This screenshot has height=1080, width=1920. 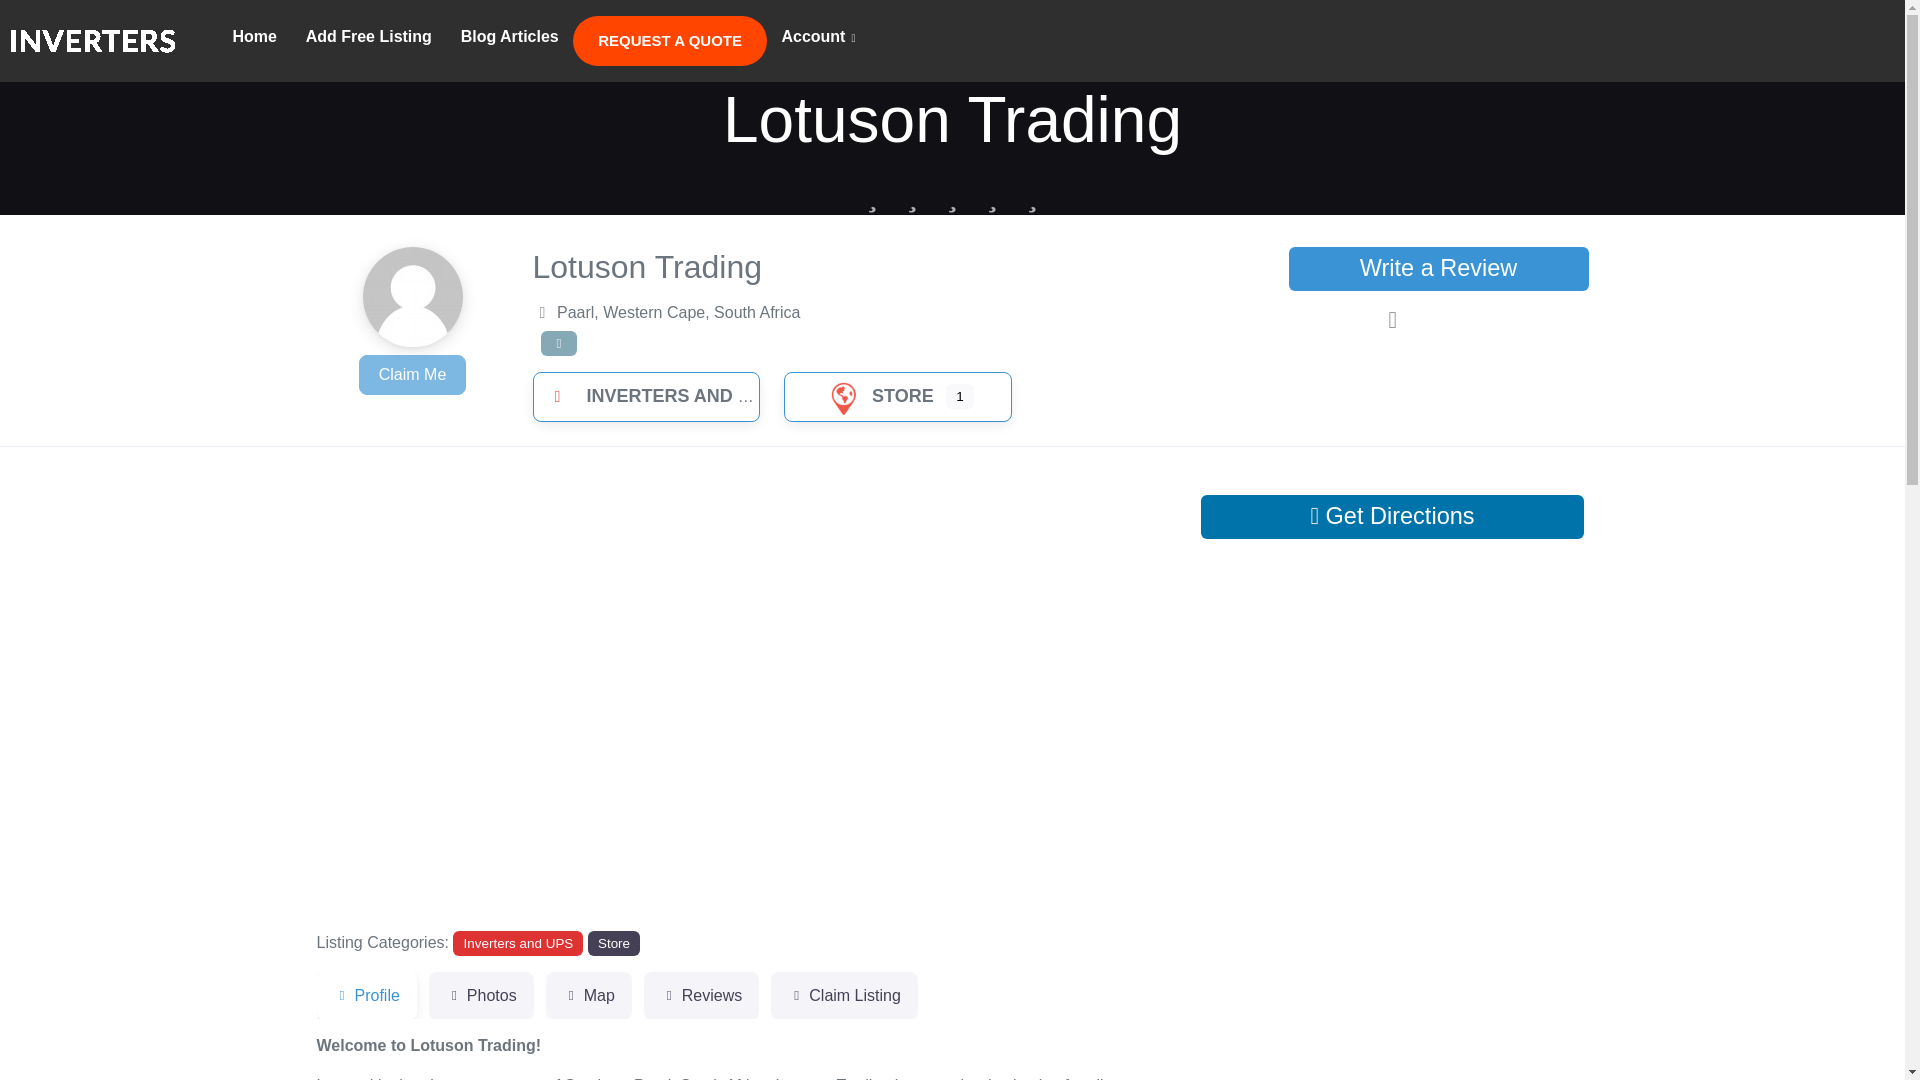 I want to click on Store, so click(x=613, y=942).